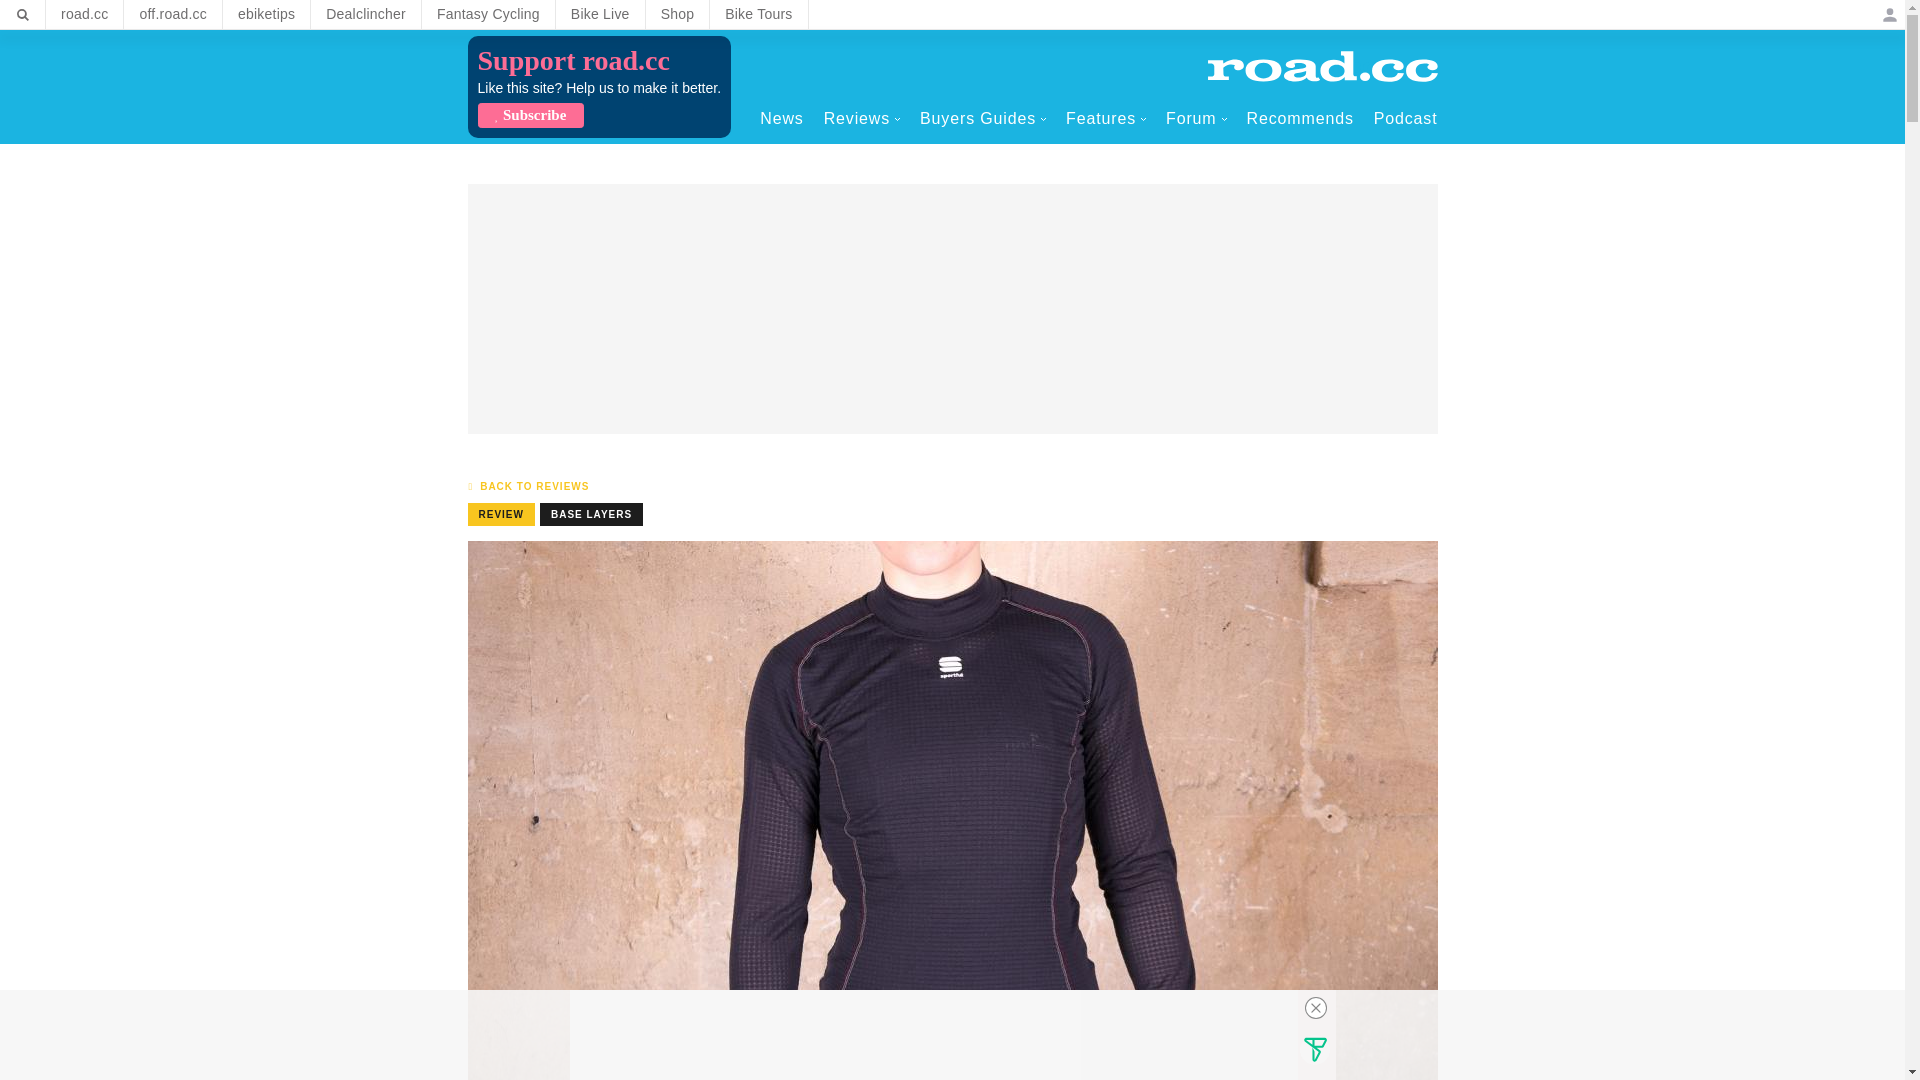 The height and width of the screenshot is (1080, 1920). What do you see at coordinates (600, 14) in the screenshot?
I see `Bike Live` at bounding box center [600, 14].